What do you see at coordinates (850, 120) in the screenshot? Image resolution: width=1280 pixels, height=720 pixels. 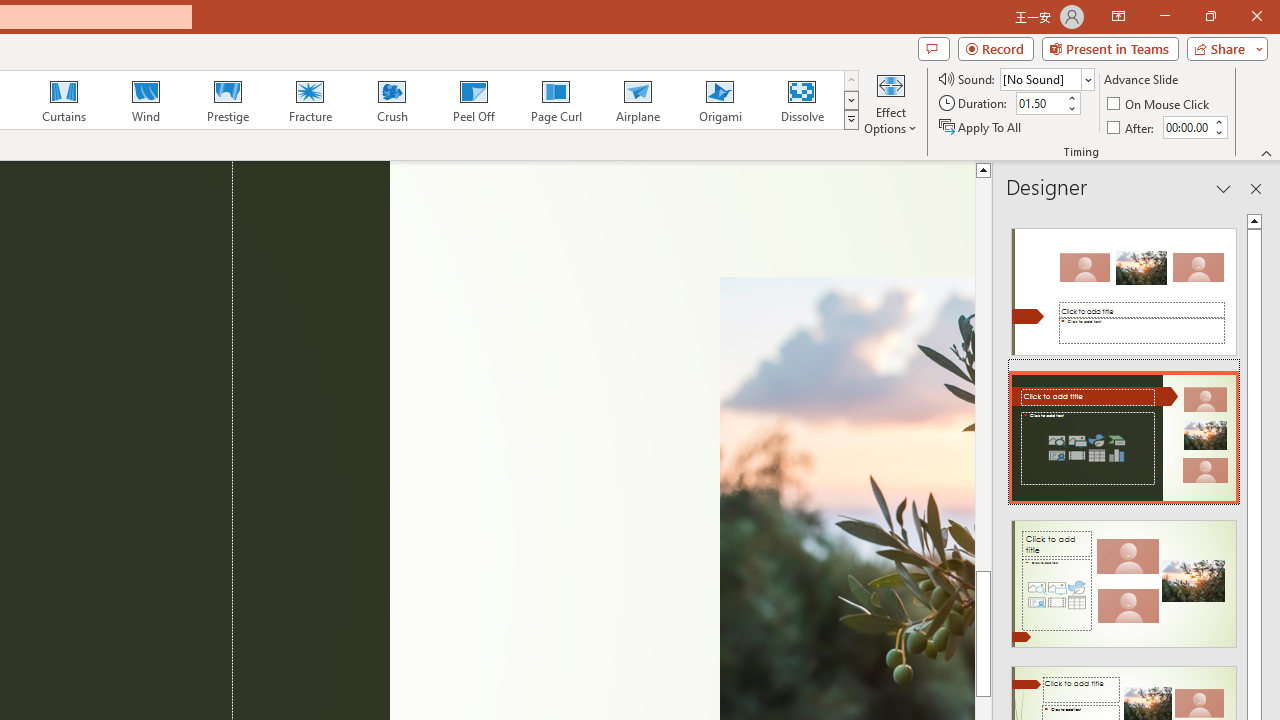 I see `Transition Effects` at bounding box center [850, 120].